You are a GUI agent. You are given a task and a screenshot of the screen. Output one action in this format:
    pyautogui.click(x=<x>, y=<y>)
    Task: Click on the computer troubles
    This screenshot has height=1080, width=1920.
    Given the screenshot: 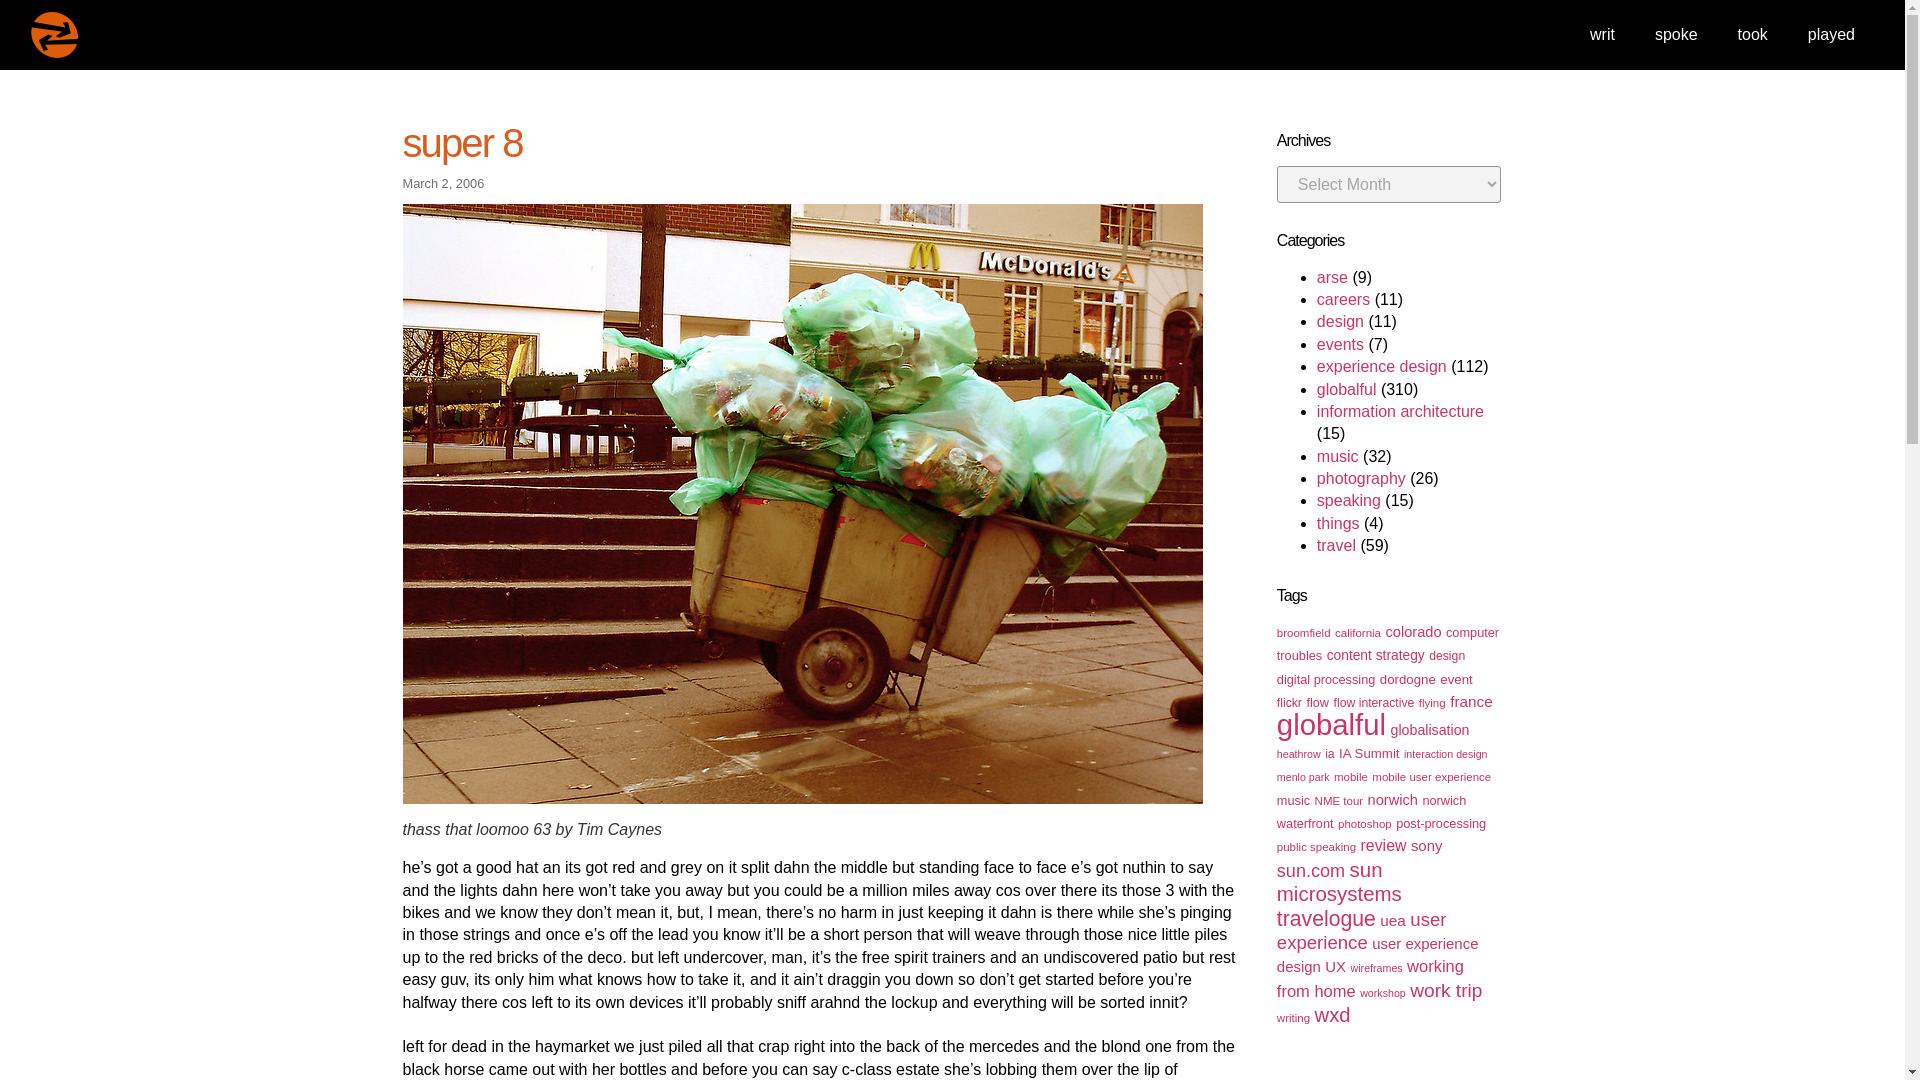 What is the action you would take?
    pyautogui.click(x=1388, y=644)
    